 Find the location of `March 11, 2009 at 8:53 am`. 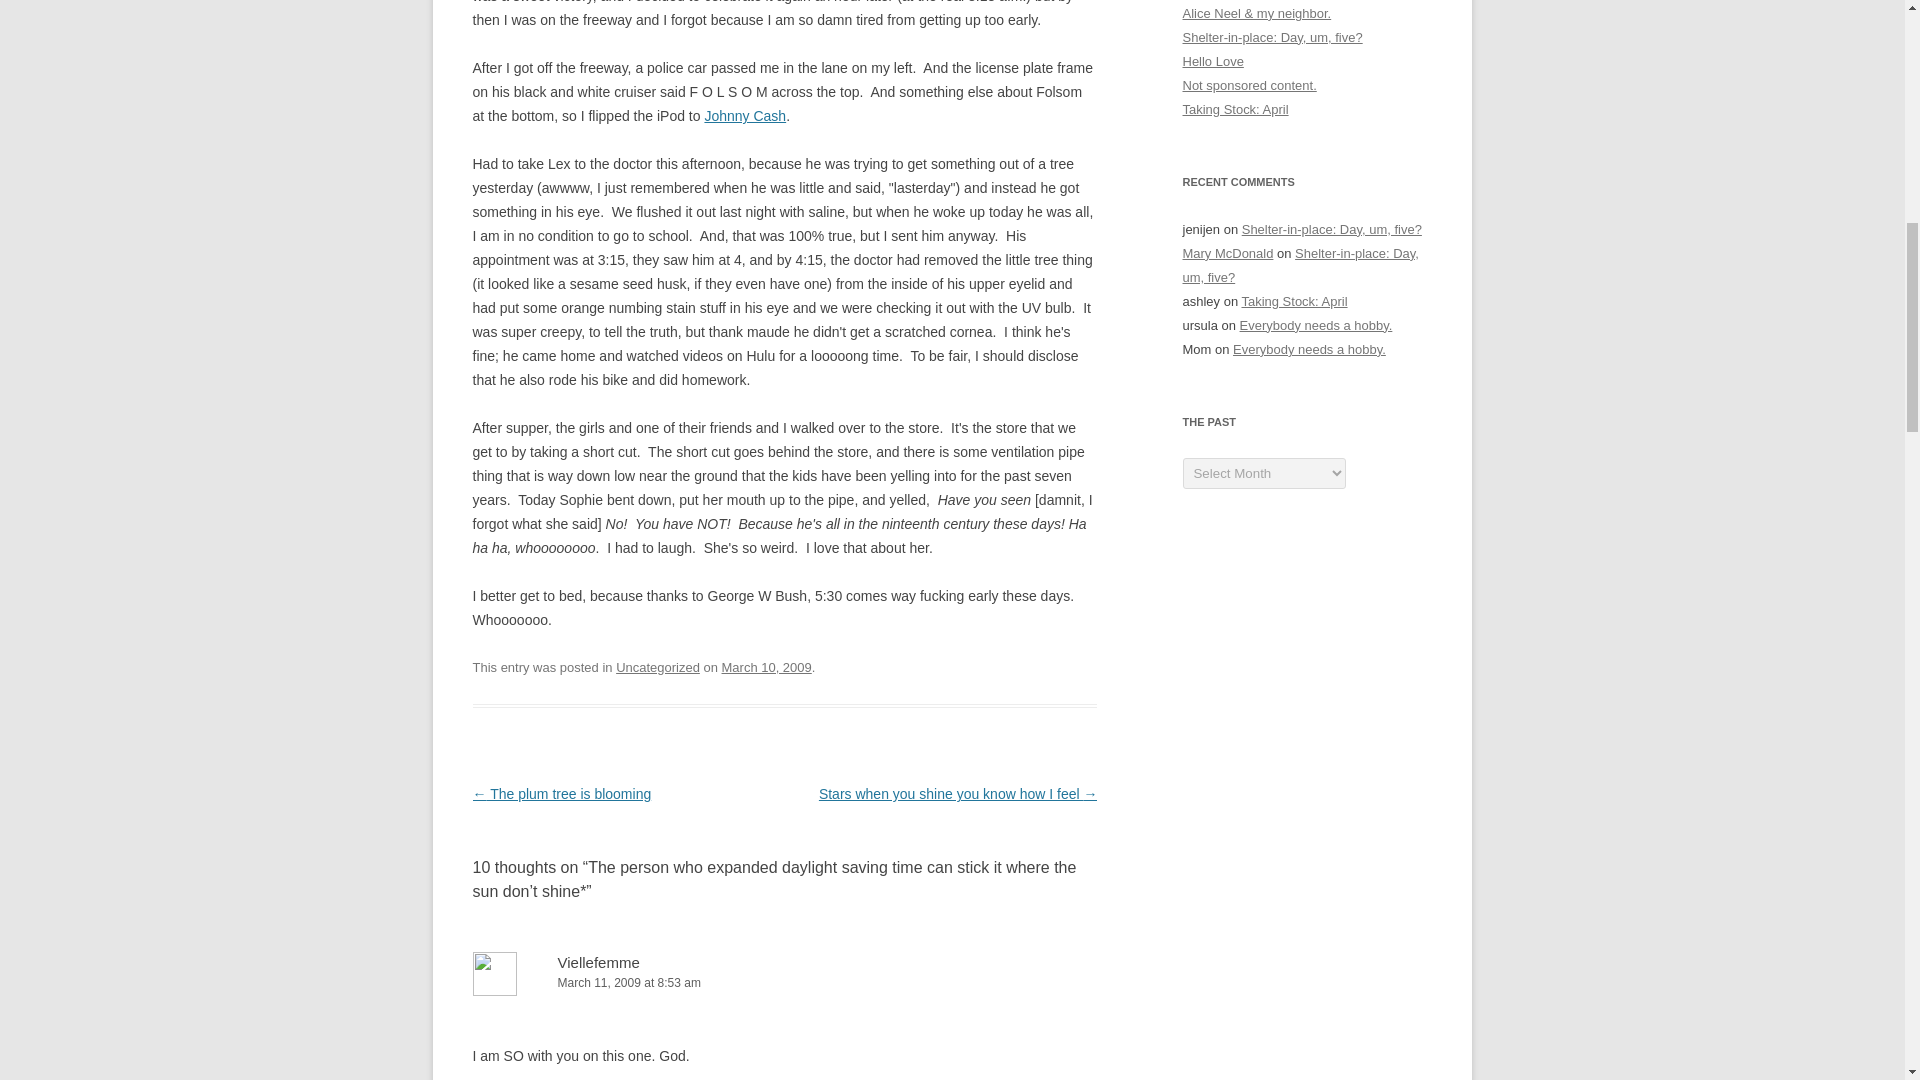

March 11, 2009 at 8:53 am is located at coordinates (784, 983).